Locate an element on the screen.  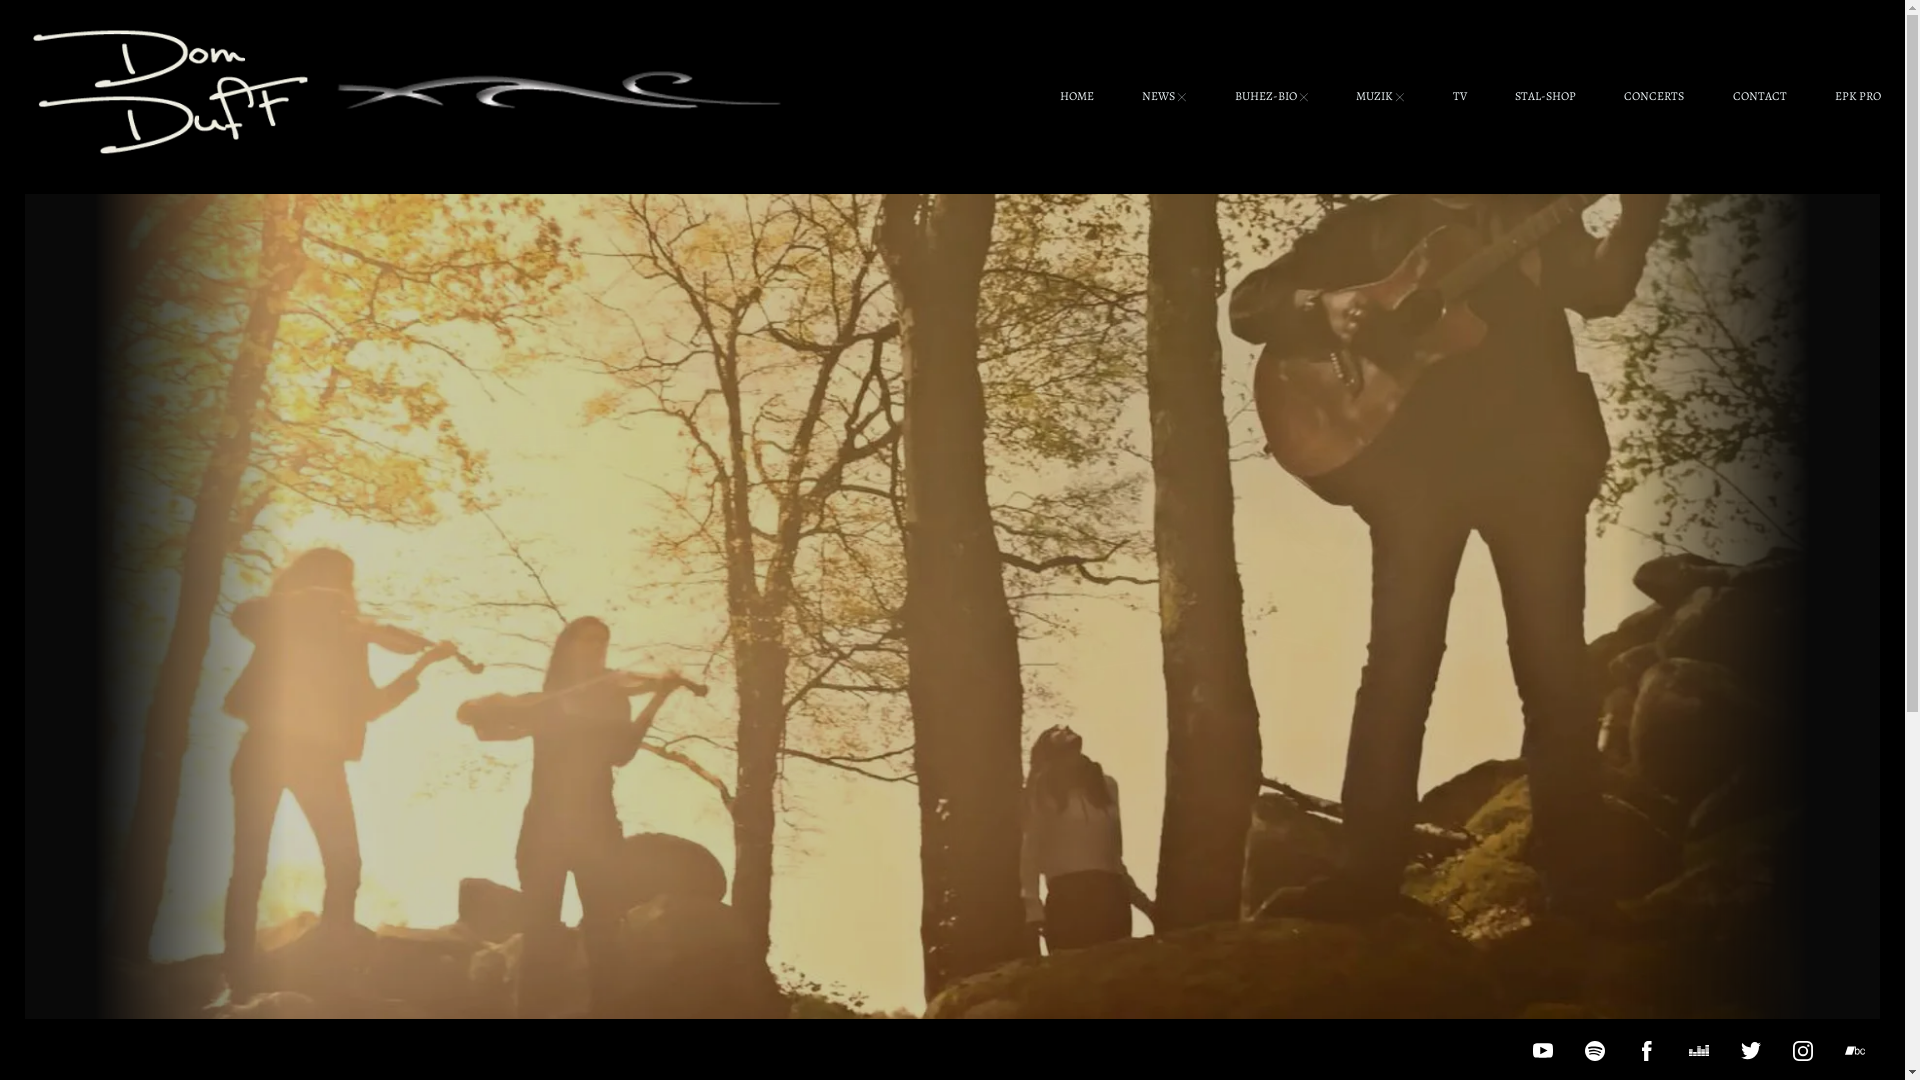
https://instagram.com/domduff is located at coordinates (1803, 1050).